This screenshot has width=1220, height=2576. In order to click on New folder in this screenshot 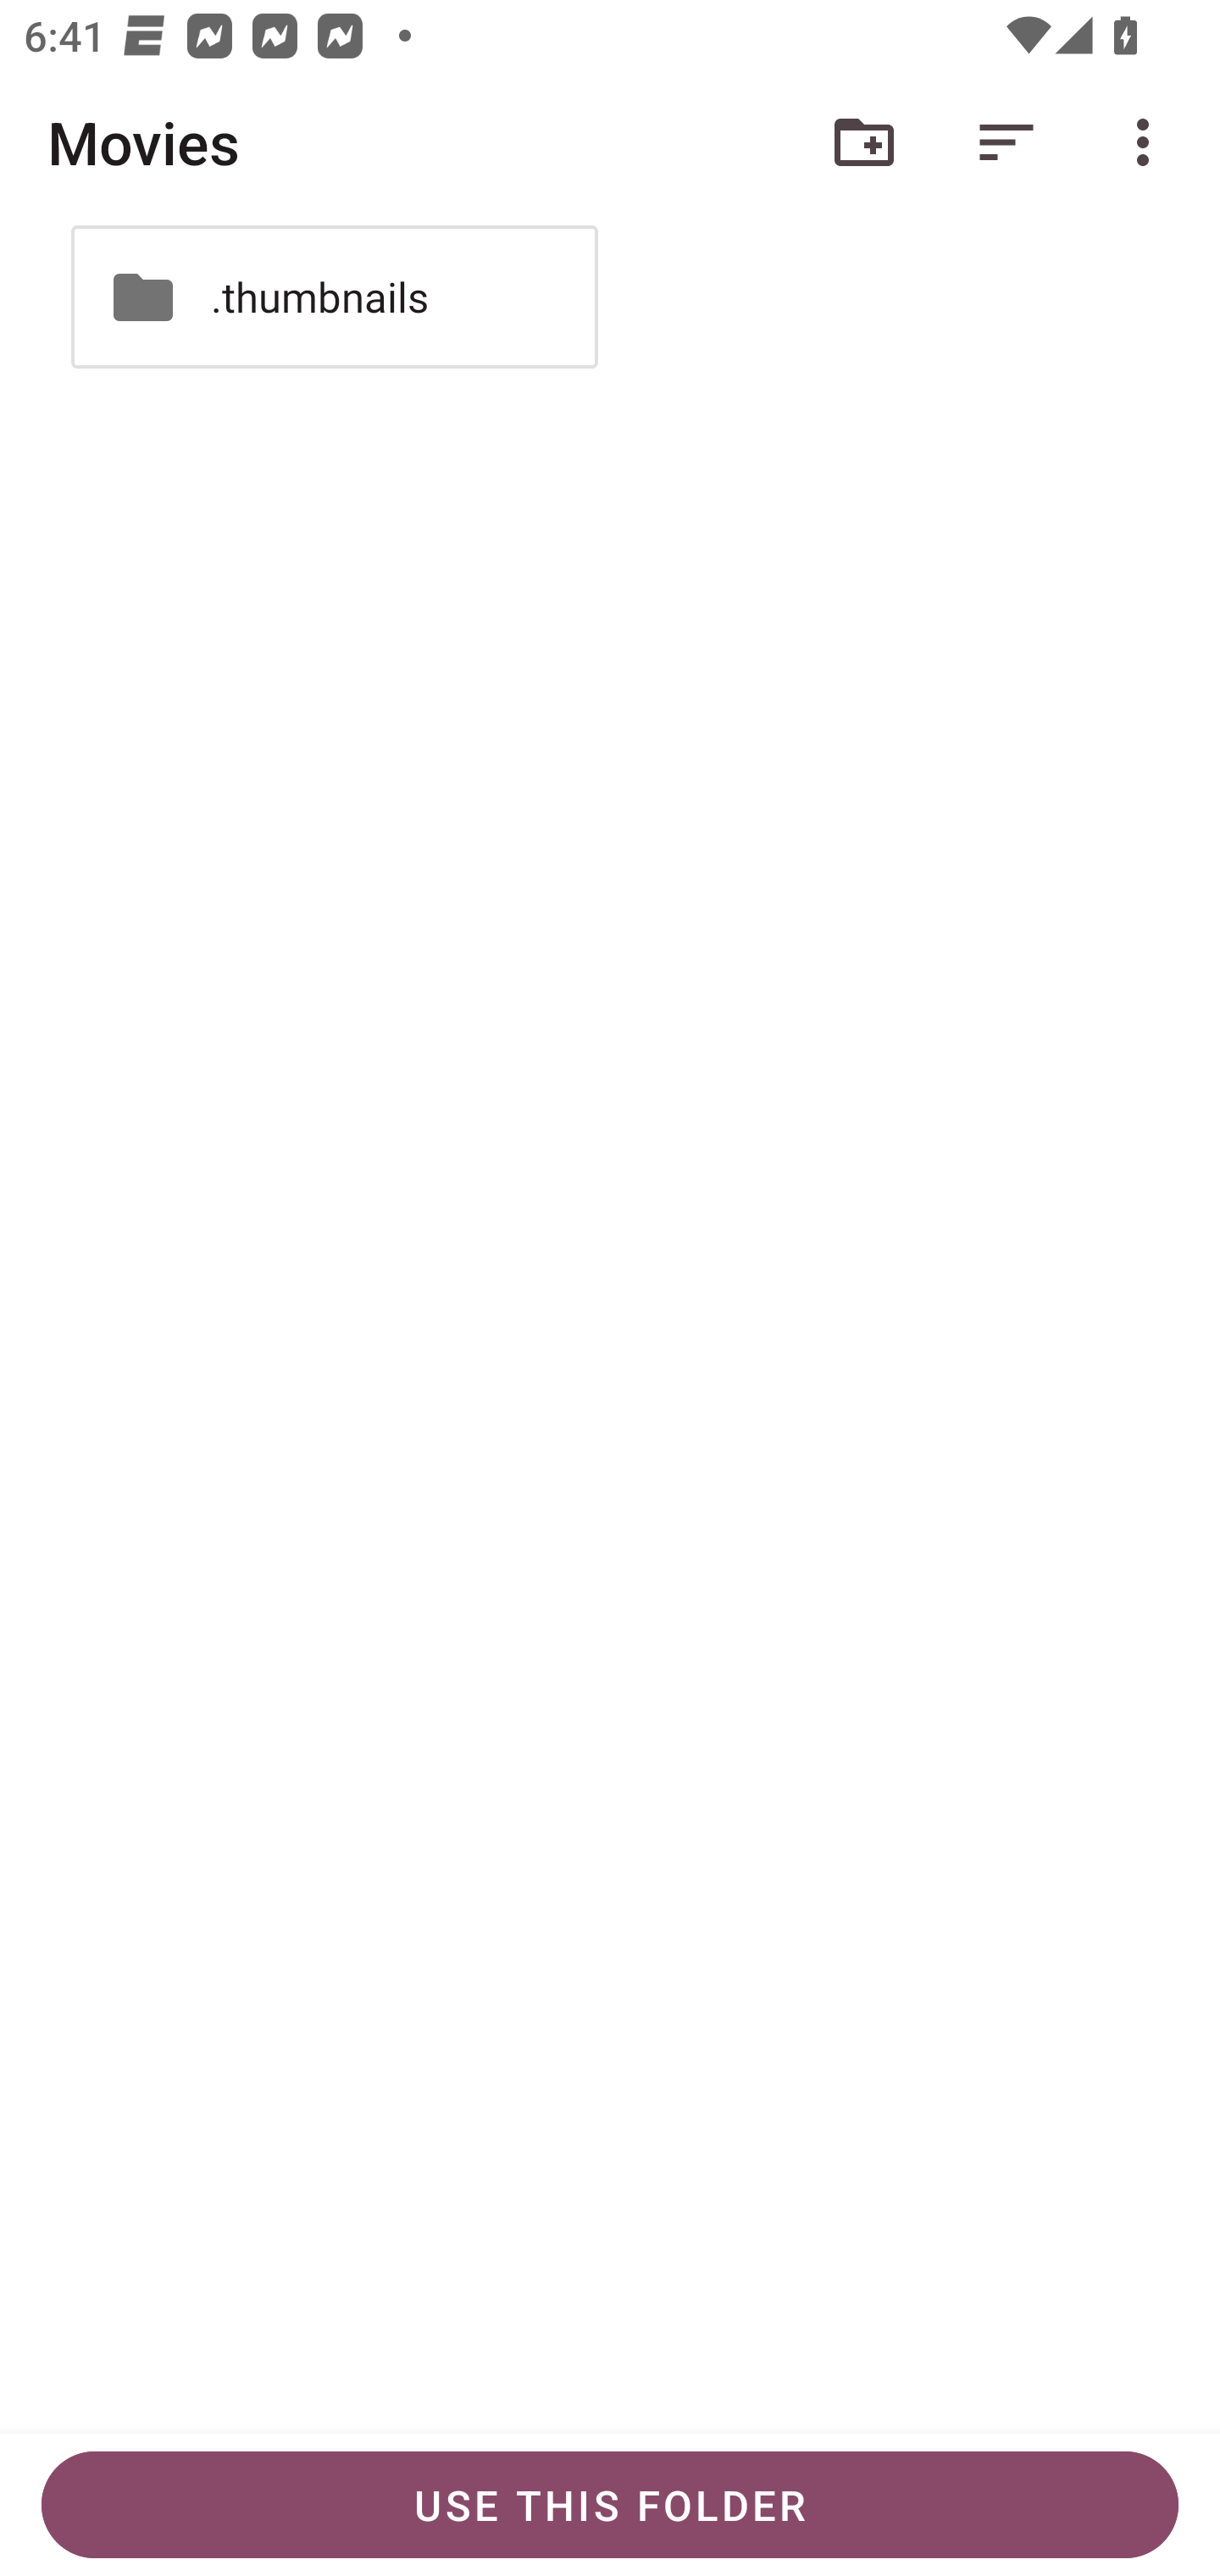, I will do `click(864, 142)`.